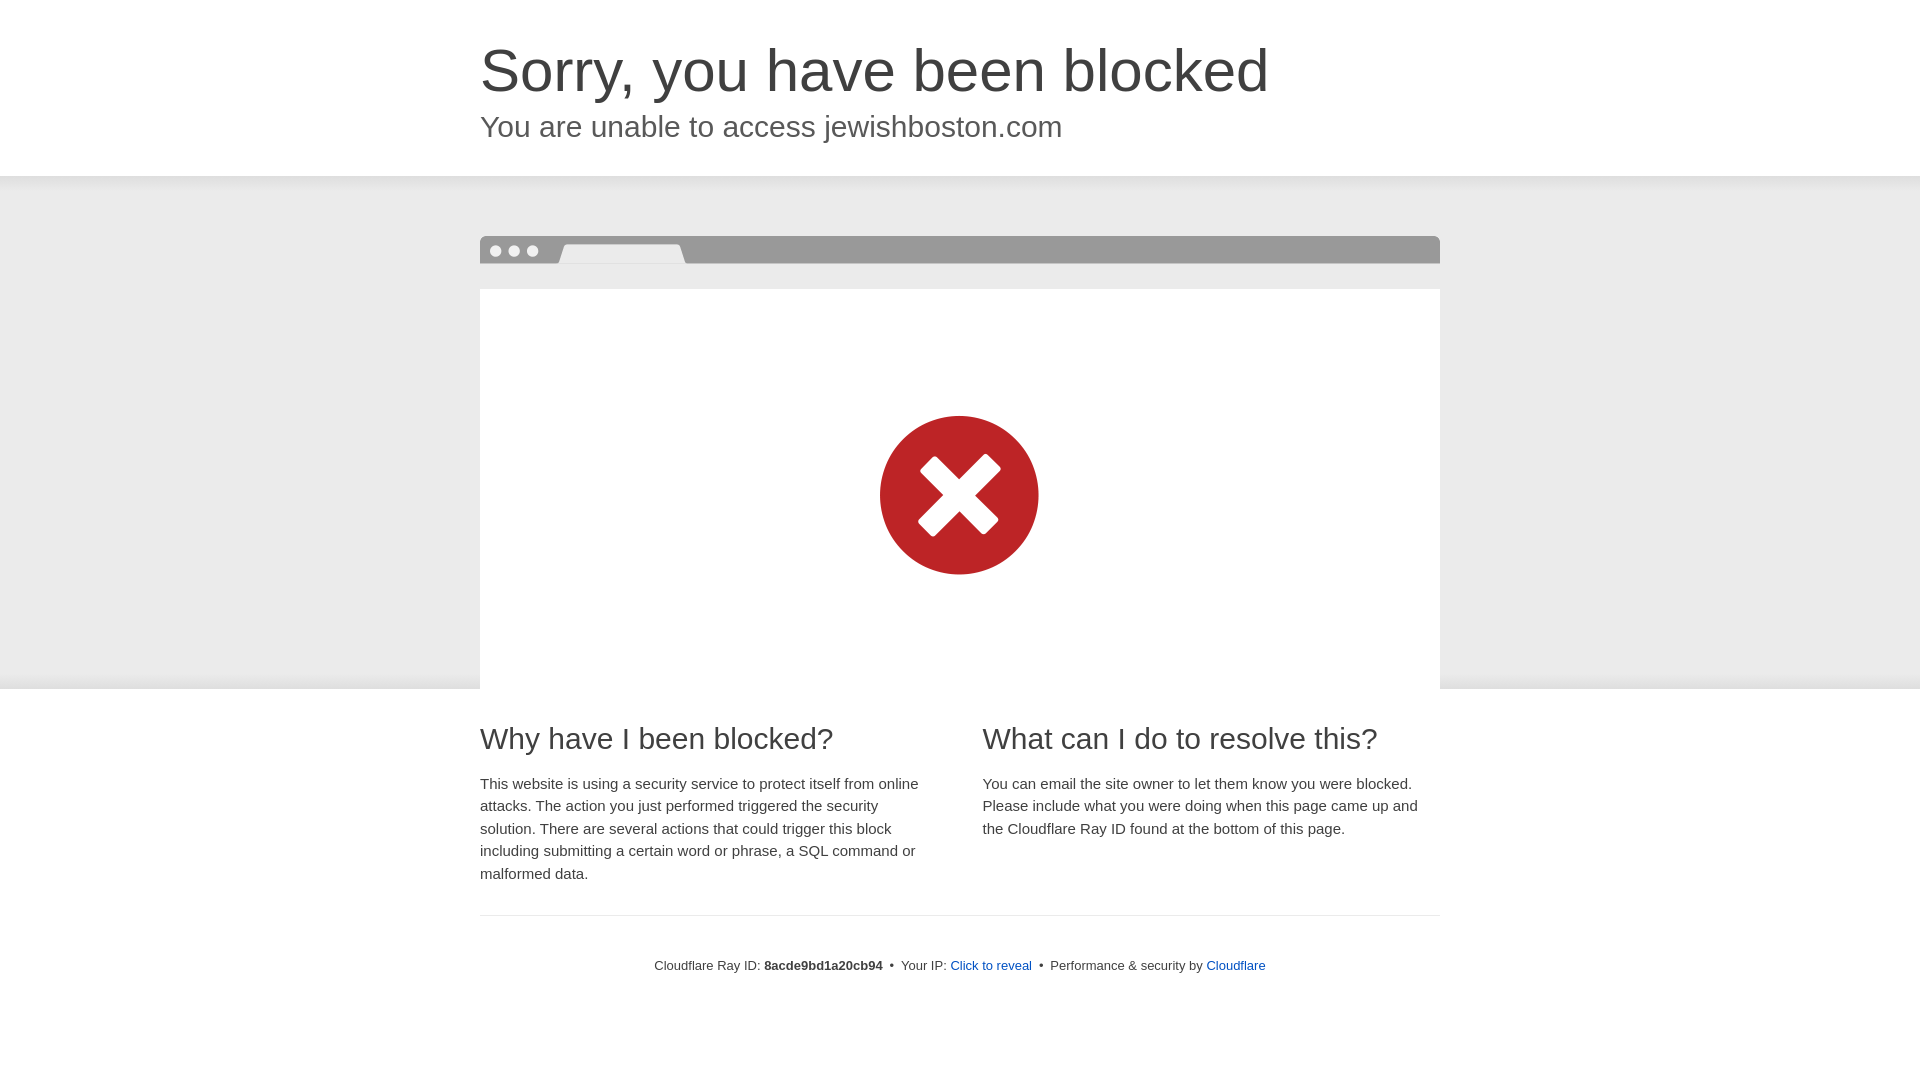 The width and height of the screenshot is (1920, 1080). What do you see at coordinates (991, 966) in the screenshot?
I see `Click to reveal` at bounding box center [991, 966].